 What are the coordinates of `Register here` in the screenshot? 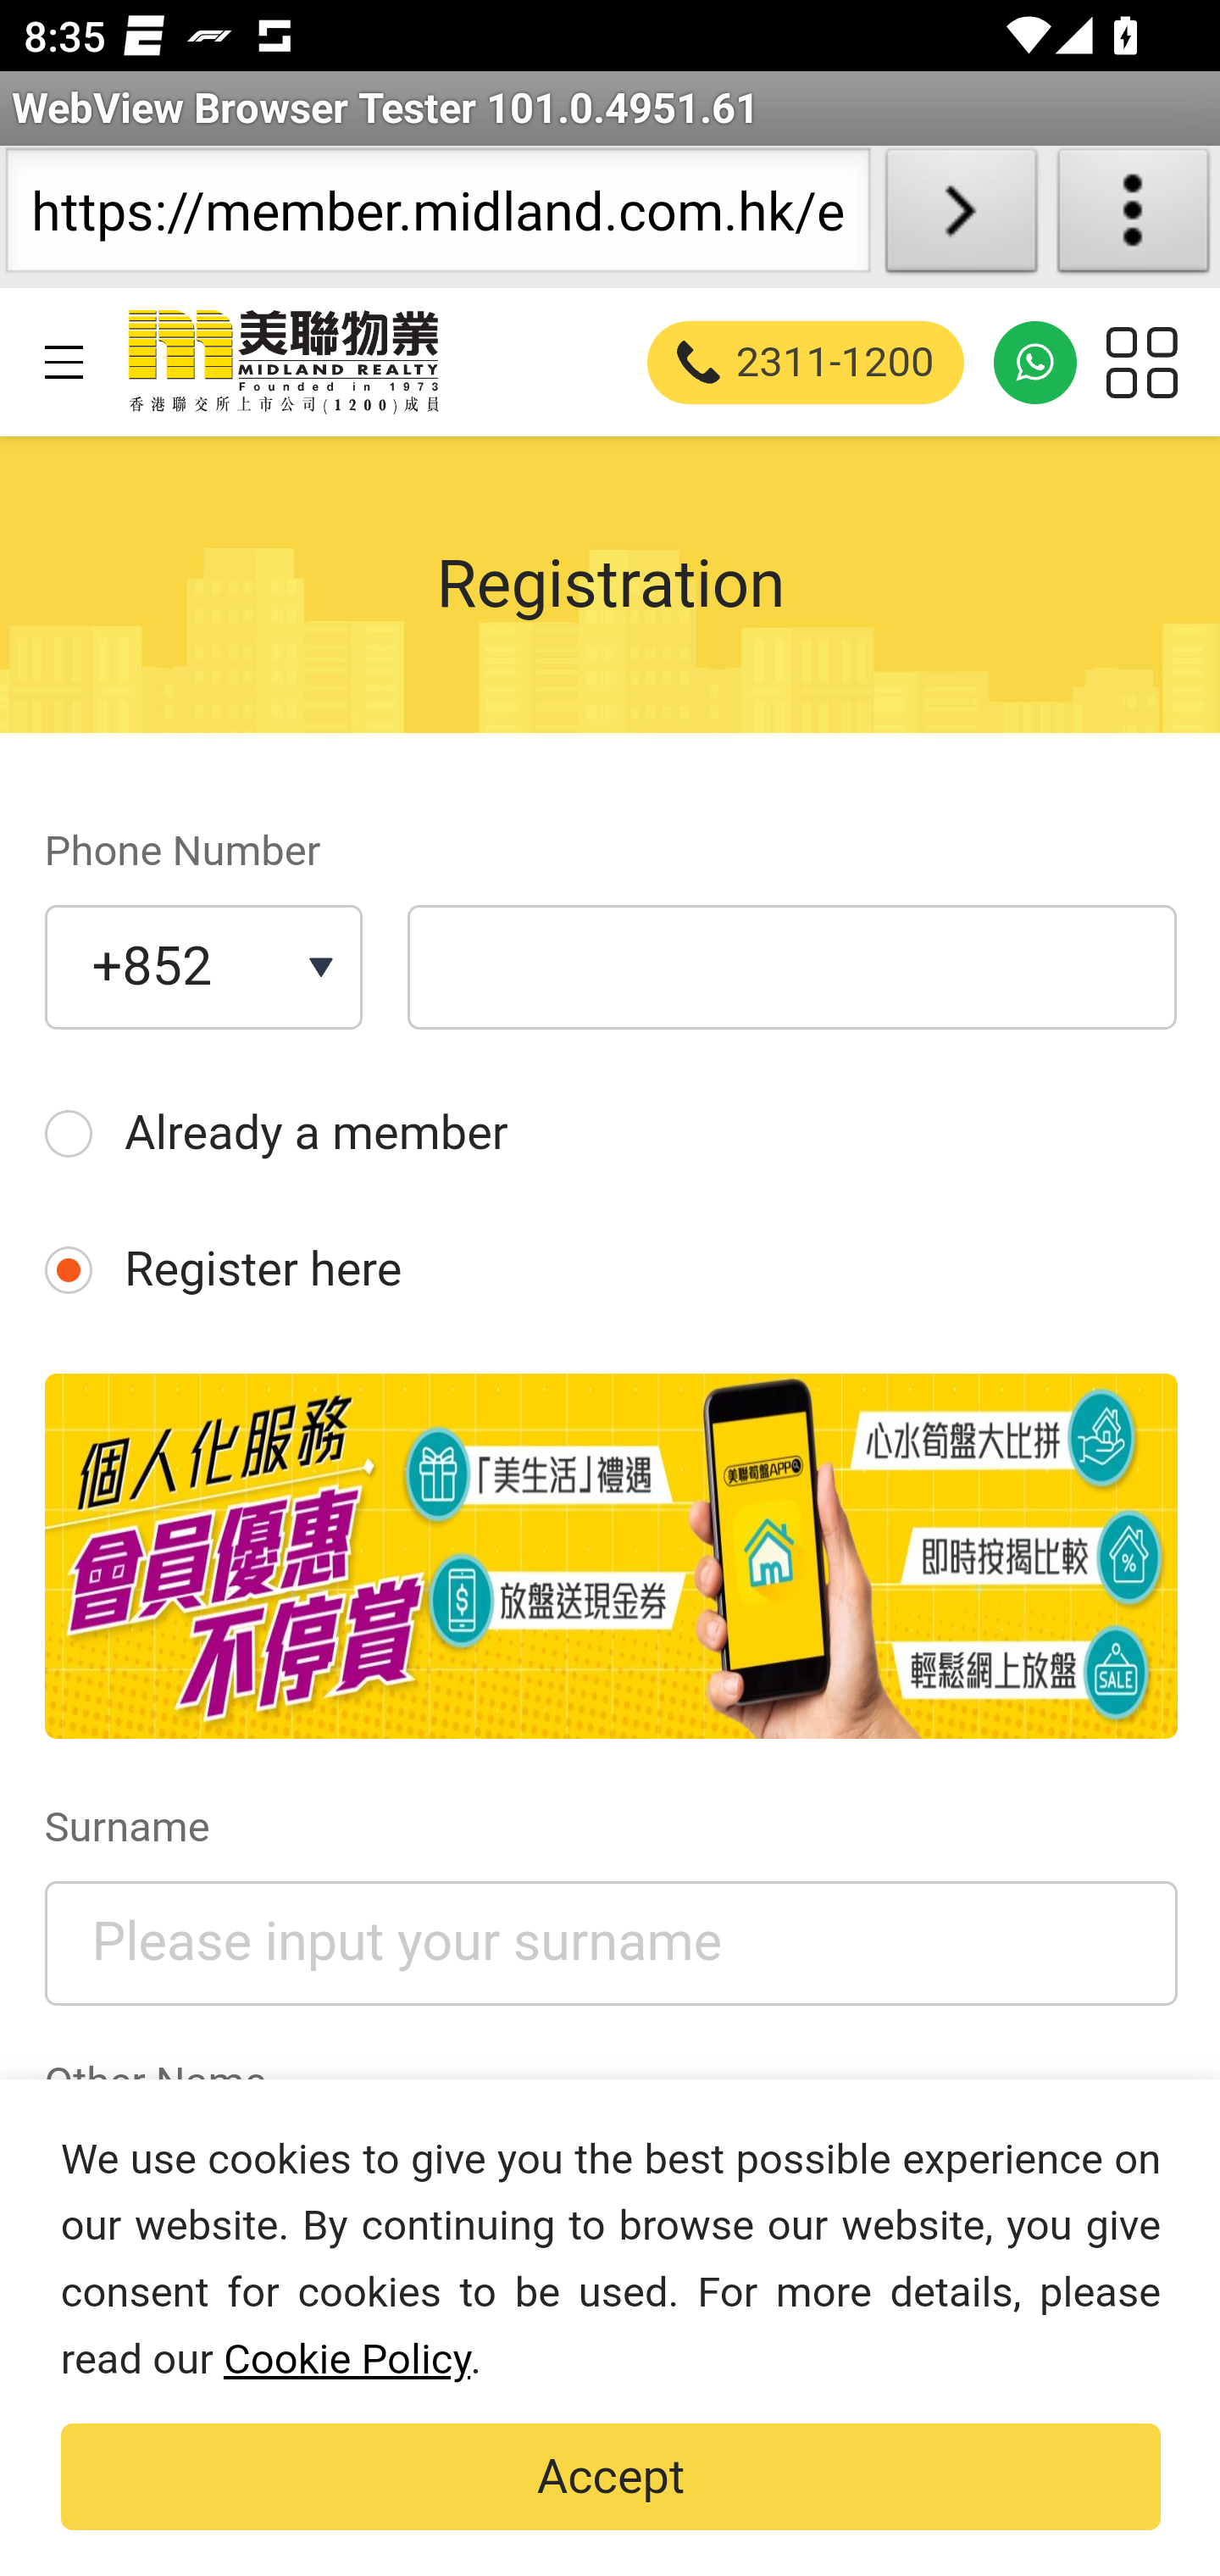 It's located at (610, 1271).